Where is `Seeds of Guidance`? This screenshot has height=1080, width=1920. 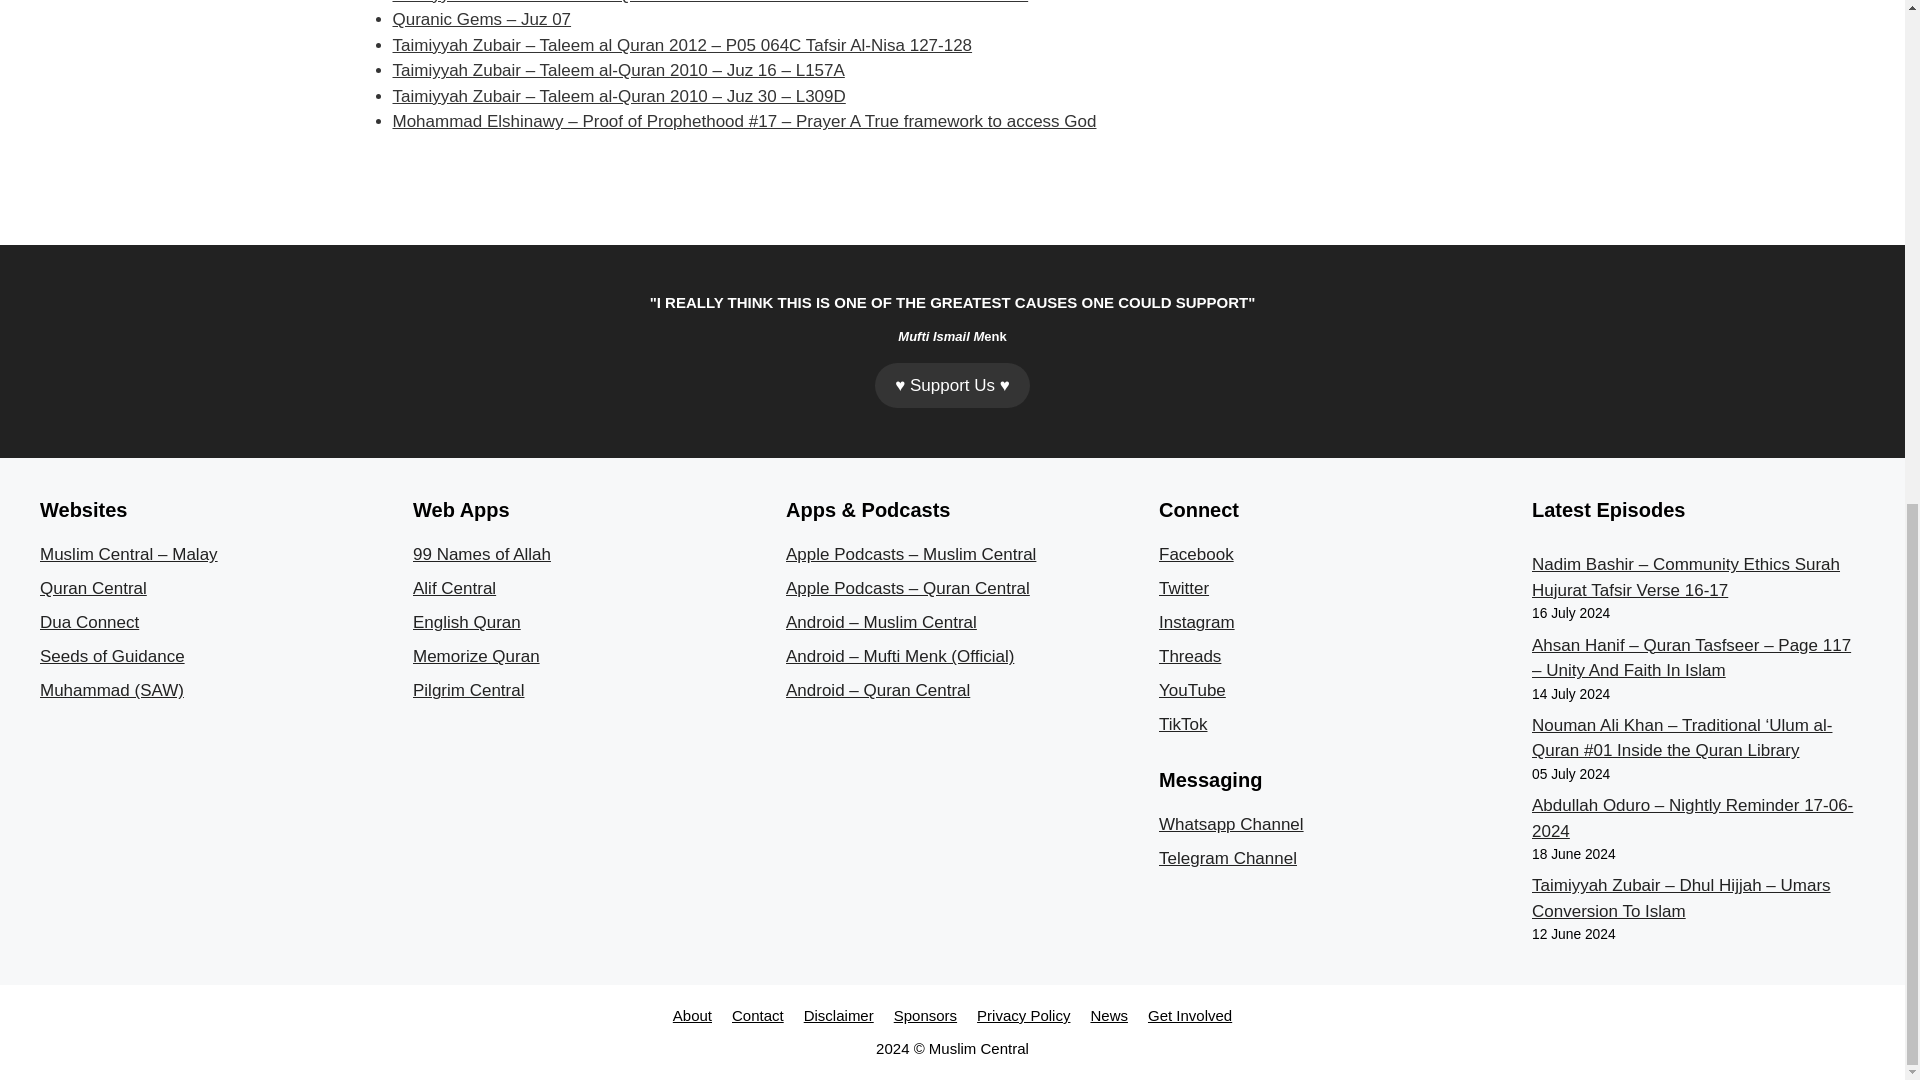 Seeds of Guidance is located at coordinates (112, 656).